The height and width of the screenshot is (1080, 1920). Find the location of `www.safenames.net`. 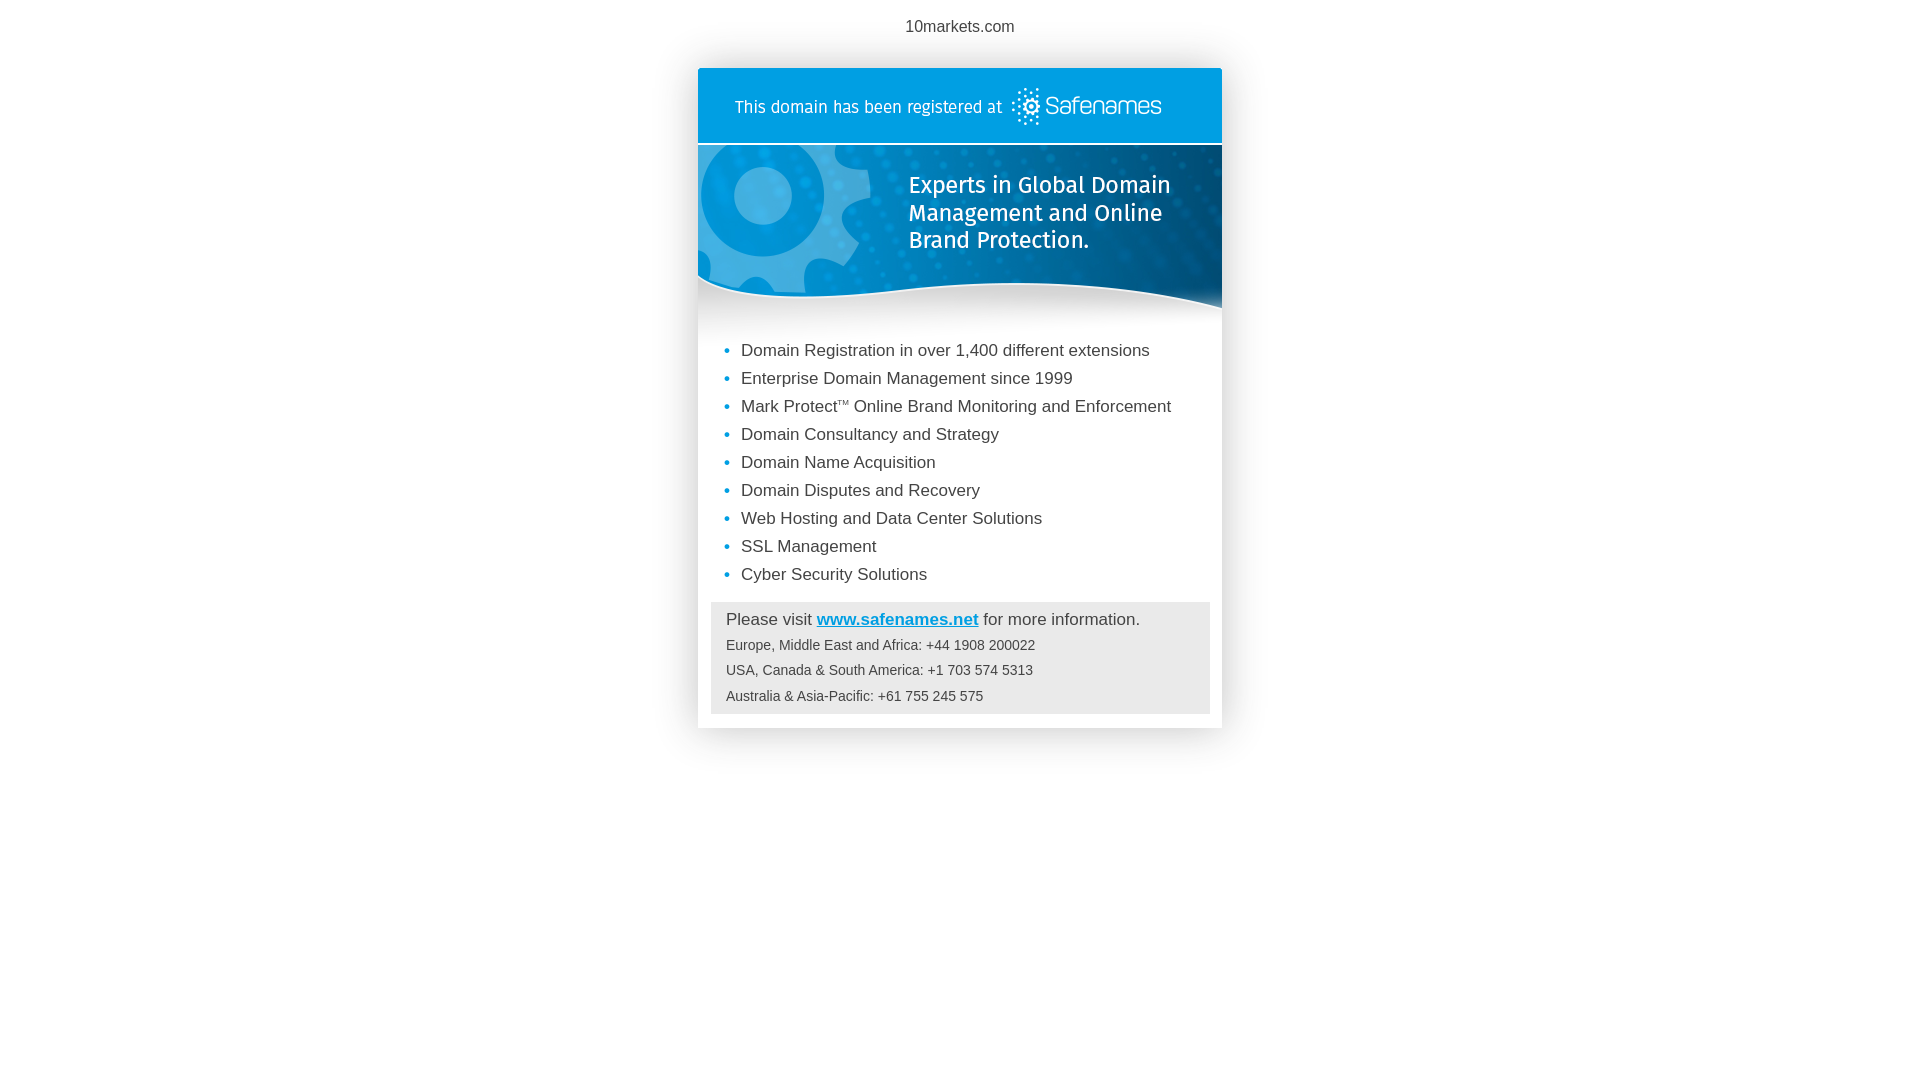

www.safenames.net is located at coordinates (898, 620).